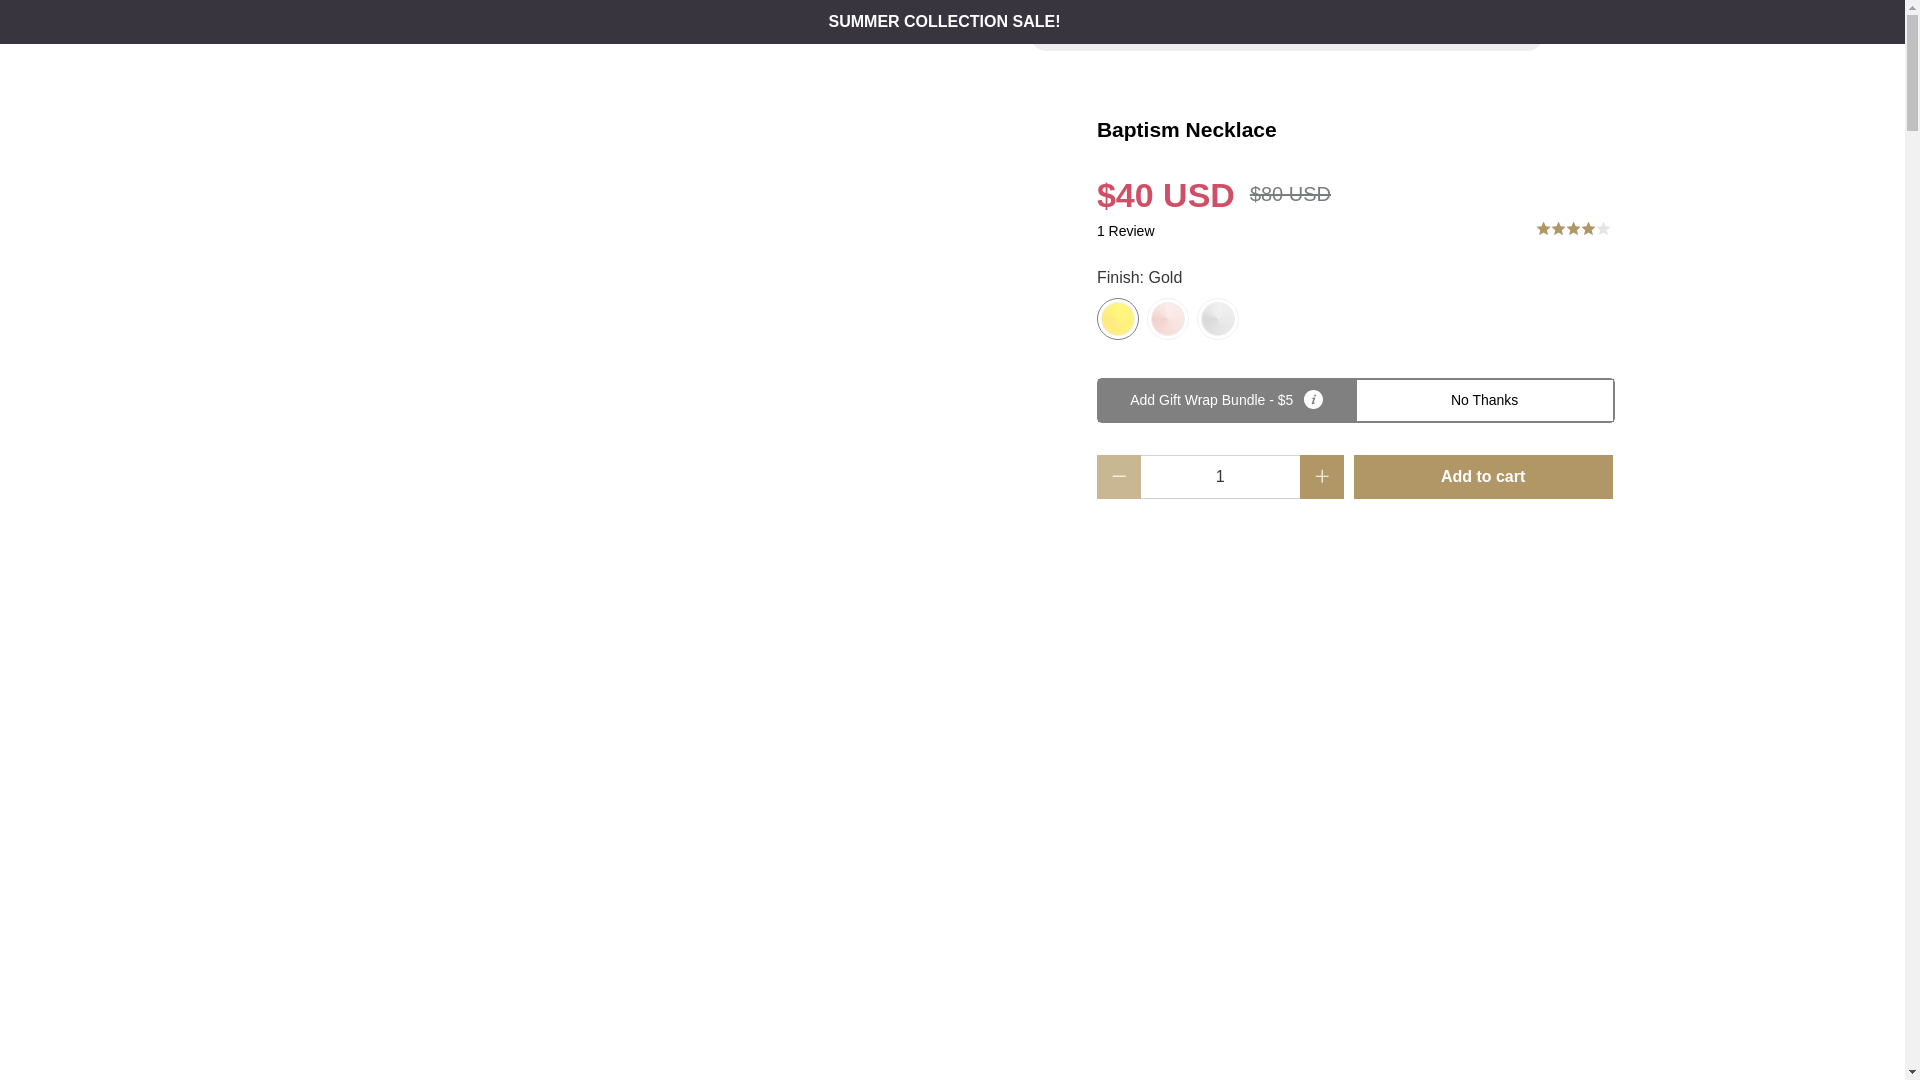 The height and width of the screenshot is (1080, 1920). Describe the element at coordinates (856, 32) in the screenshot. I see `GIFT TYPE` at that location.